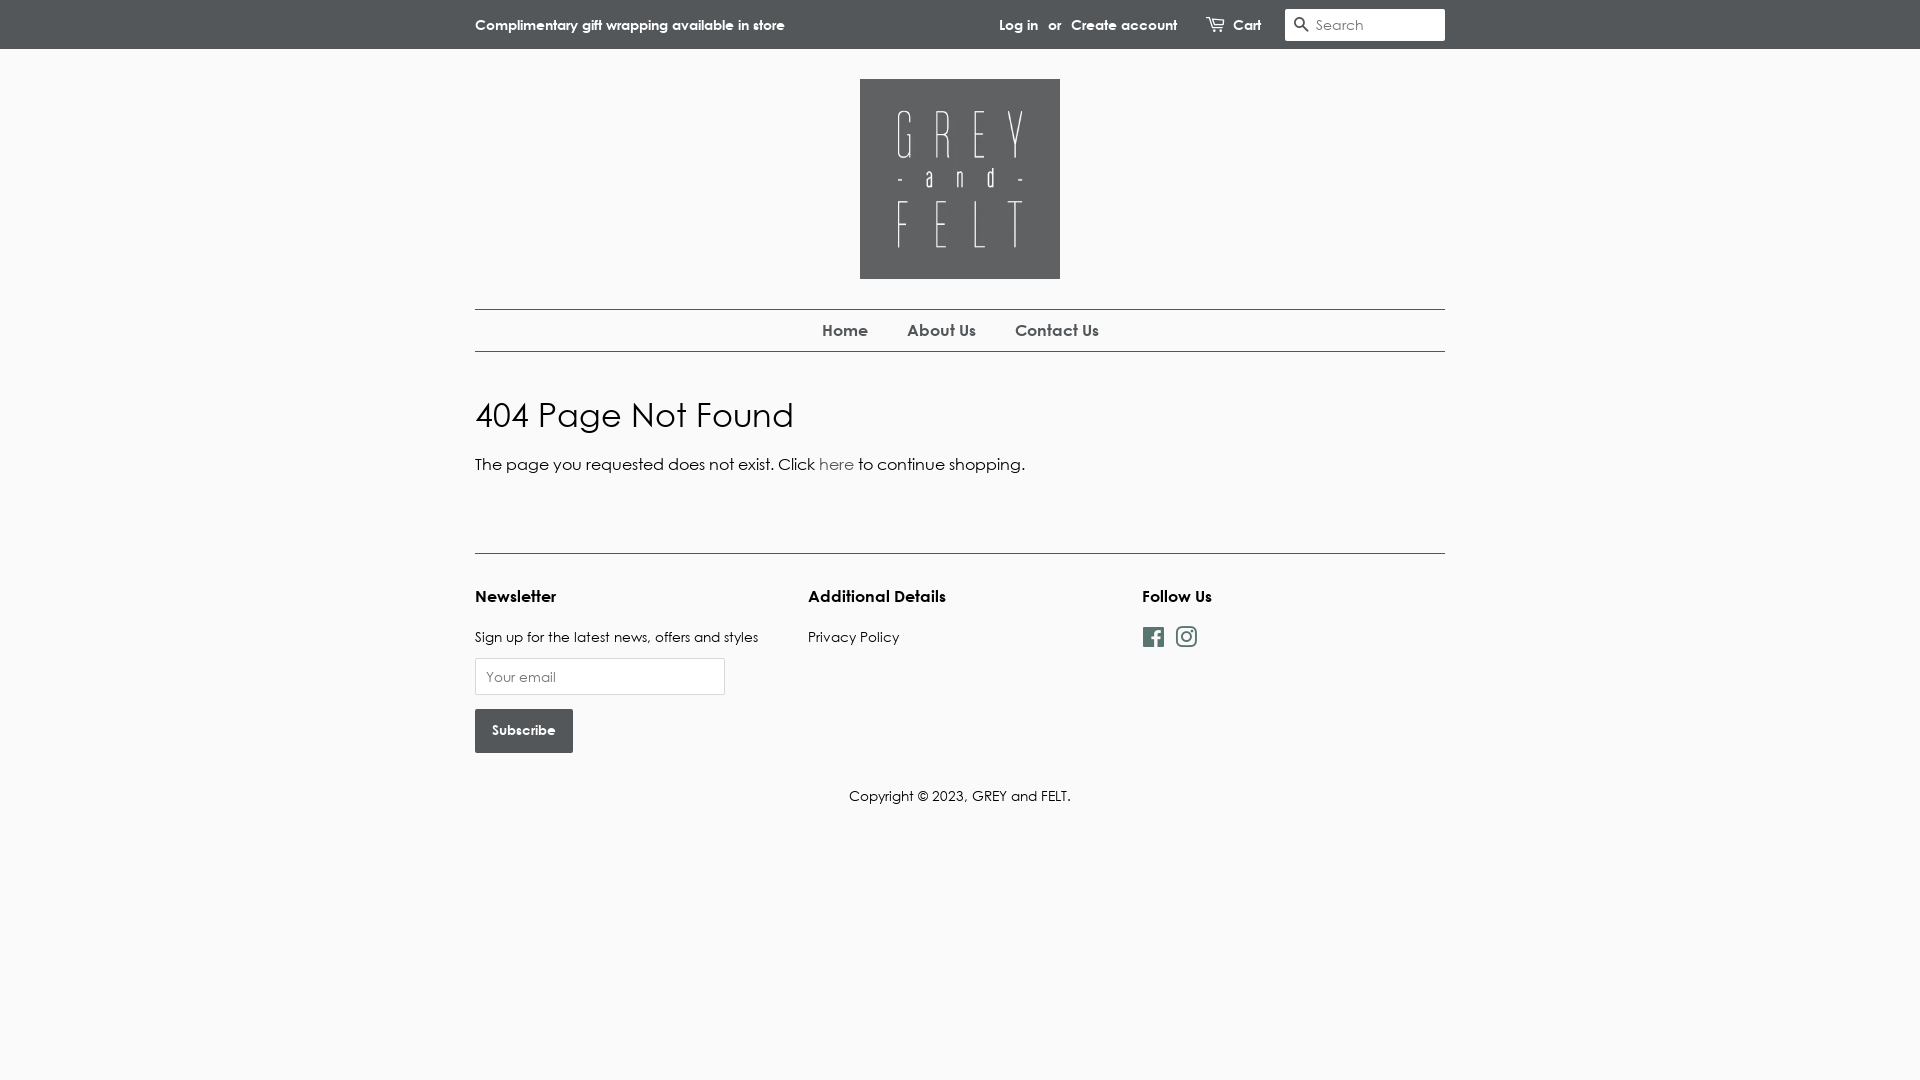 The width and height of the screenshot is (1920, 1080). Describe the element at coordinates (1154, 640) in the screenshot. I see `Facebook` at that location.